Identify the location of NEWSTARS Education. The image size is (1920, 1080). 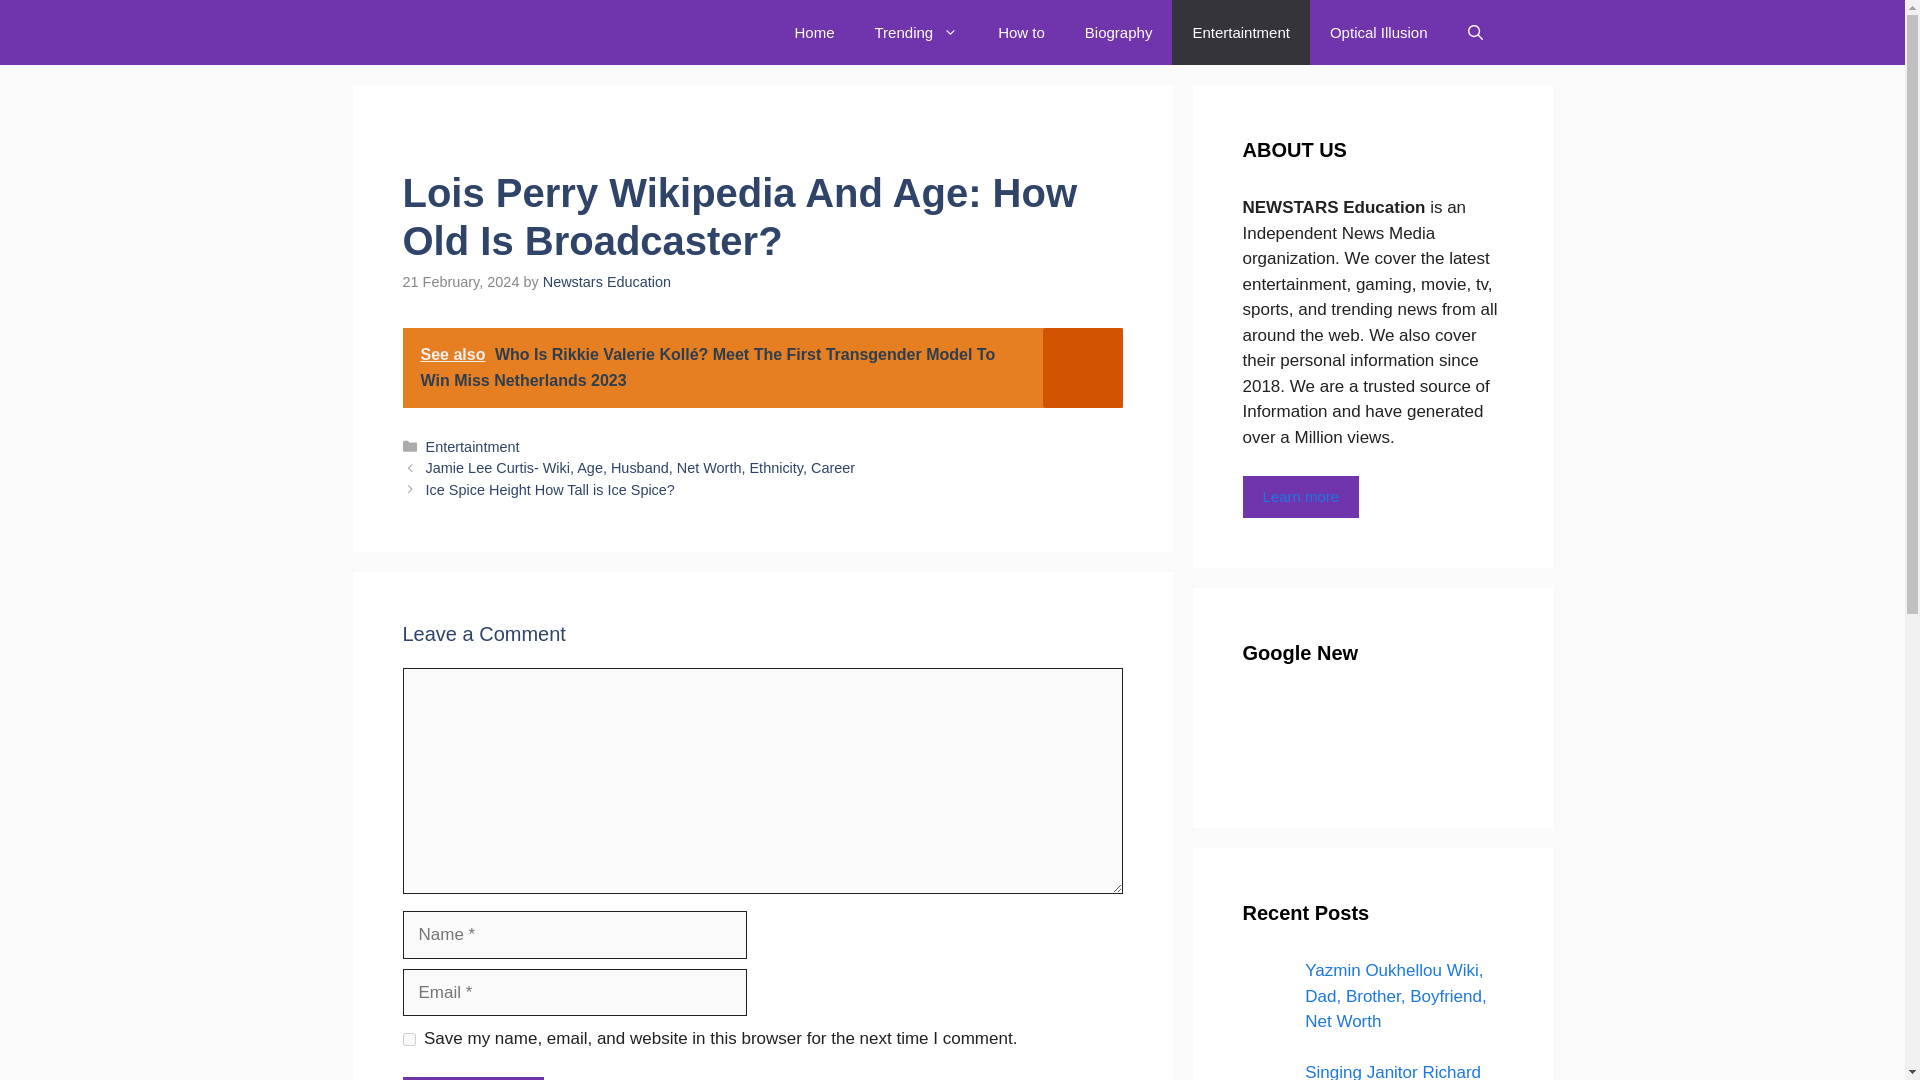
(484, 32).